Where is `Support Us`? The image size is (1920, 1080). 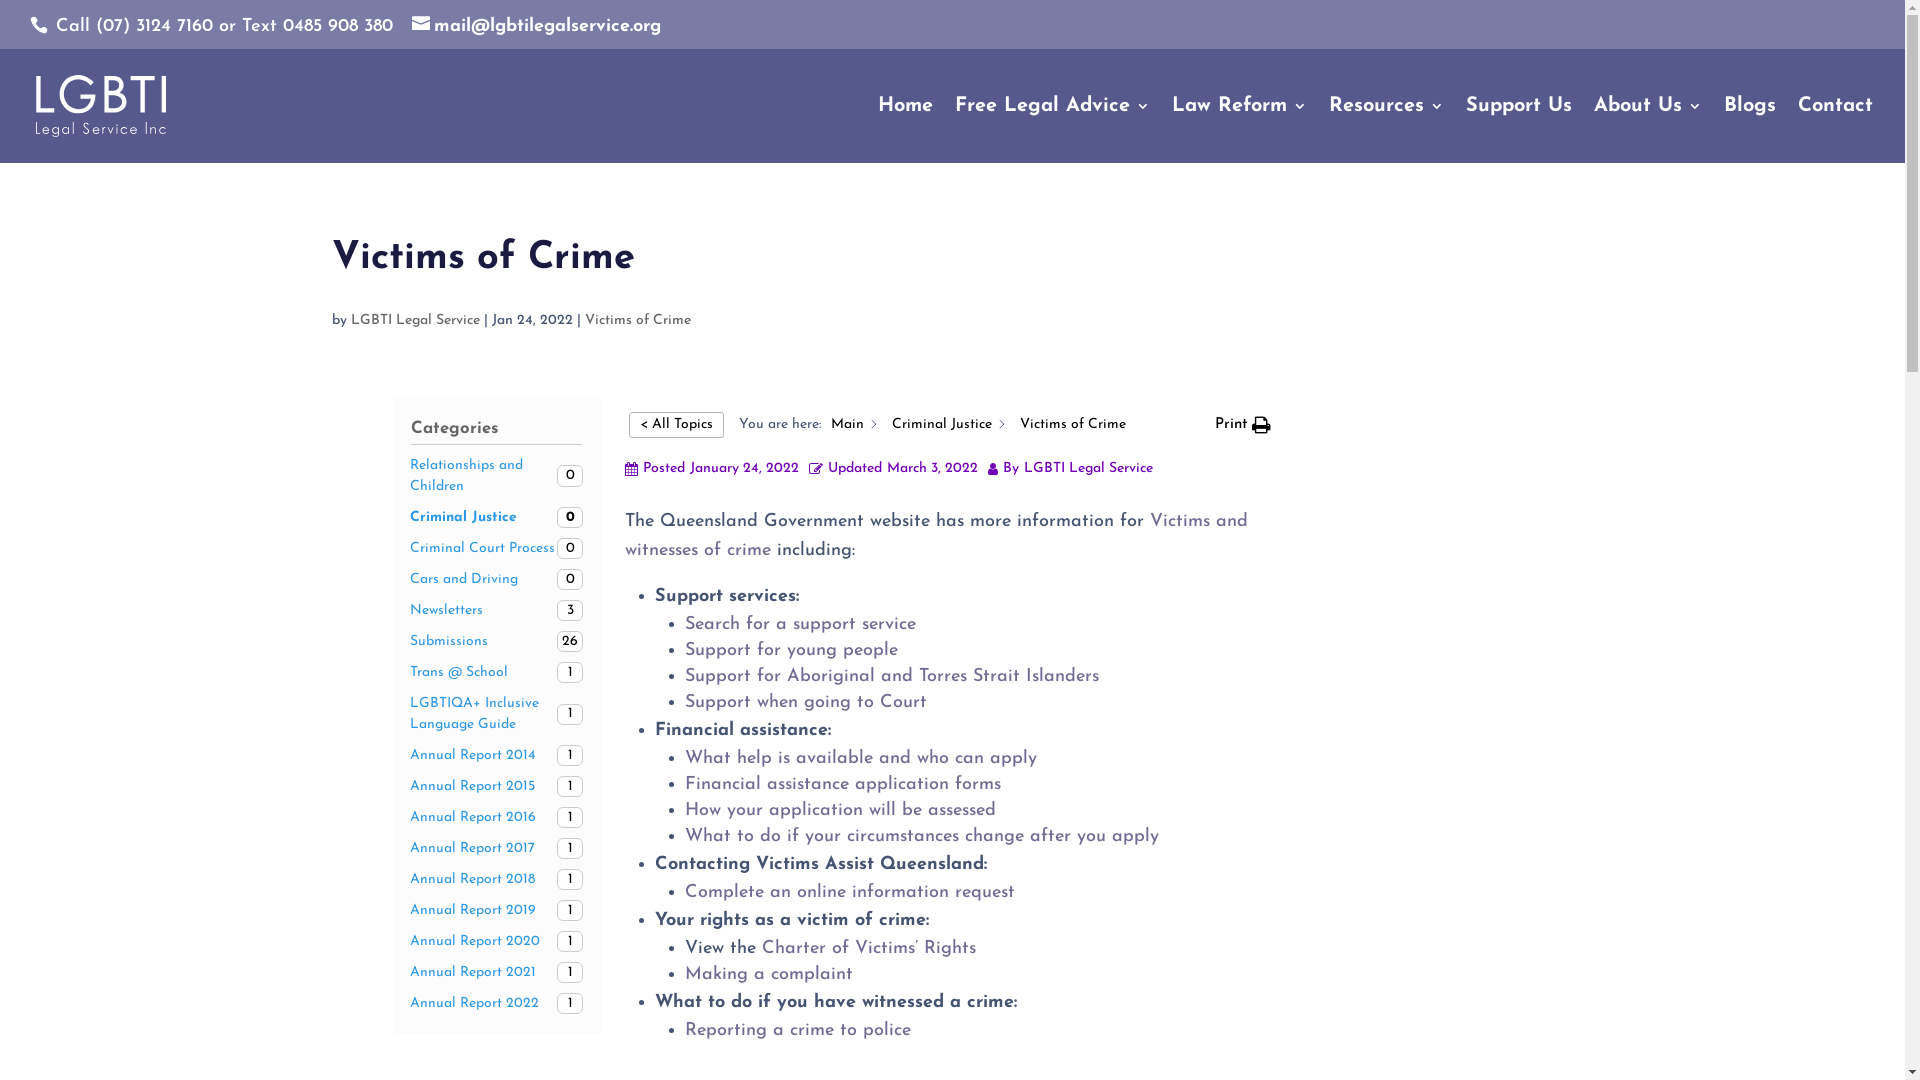
Support Us is located at coordinates (1519, 131).